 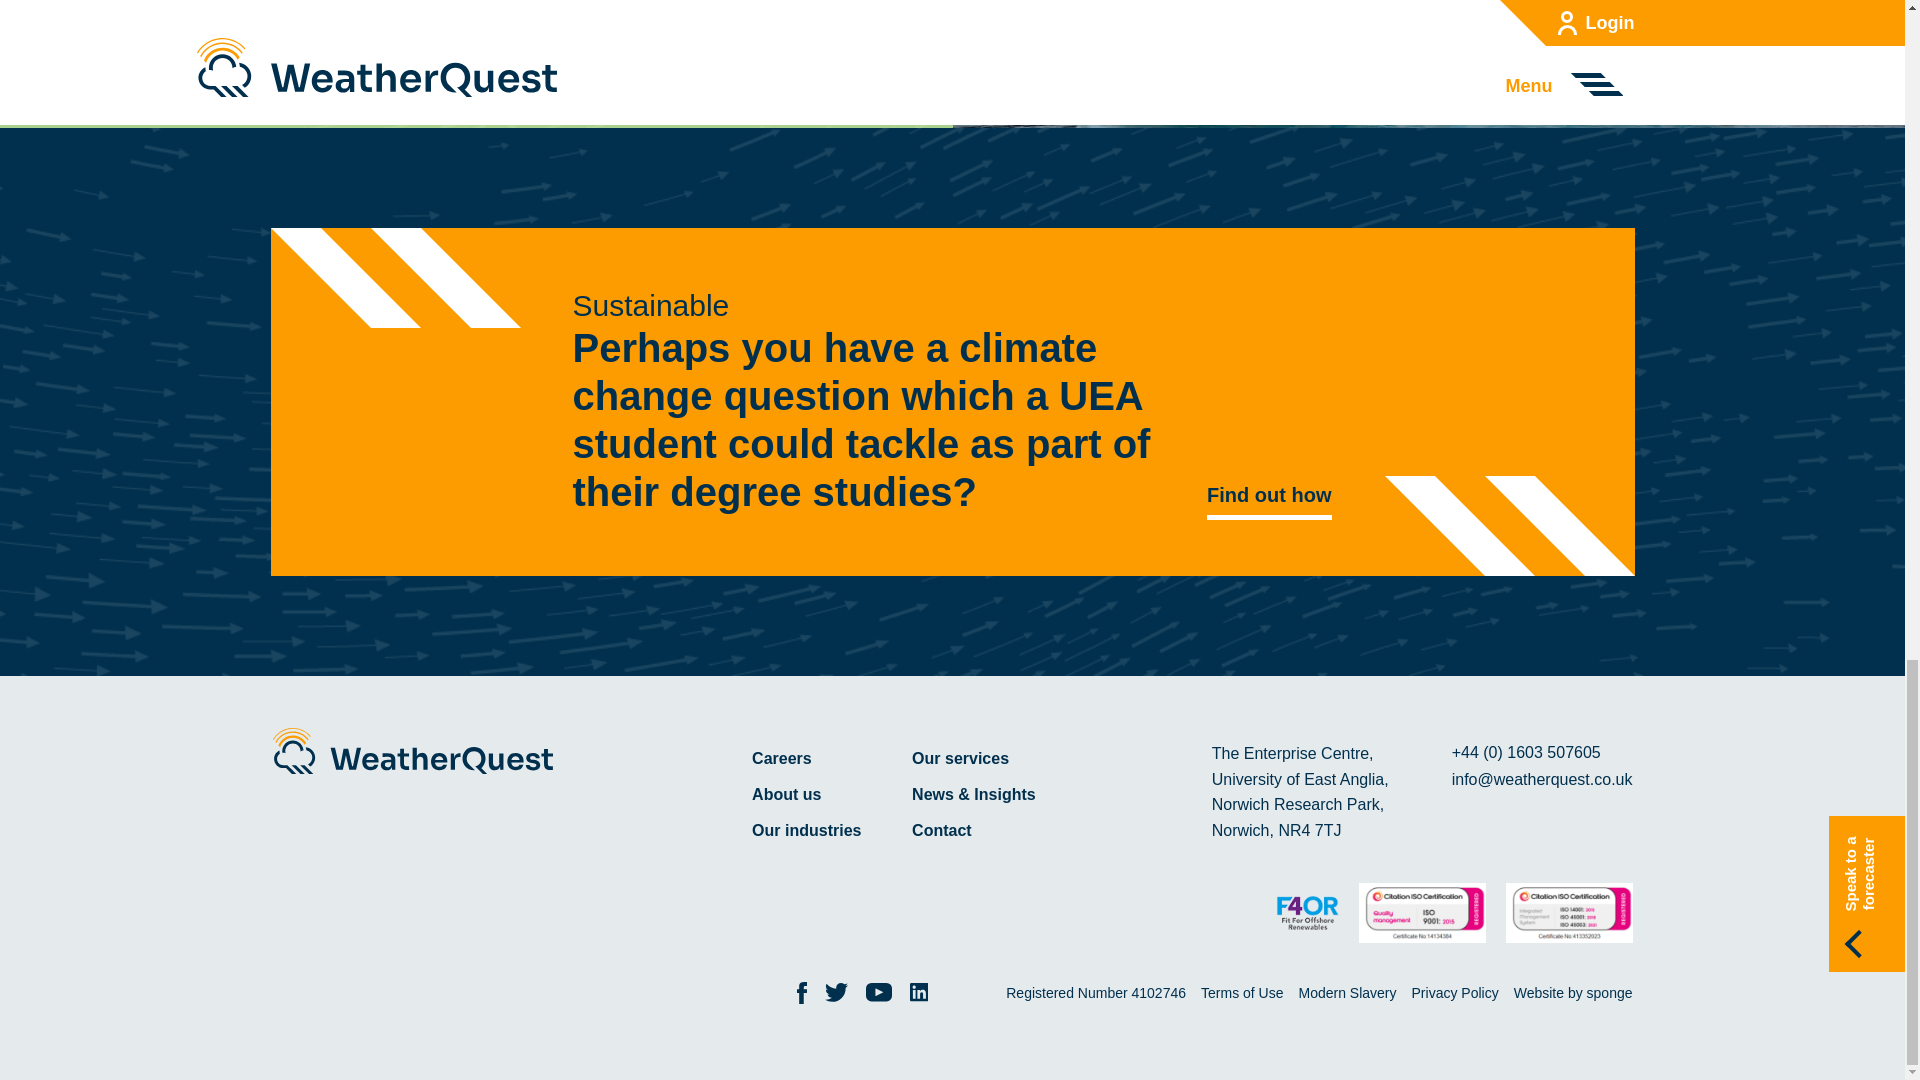 I want to click on About us, so click(x=822, y=794).